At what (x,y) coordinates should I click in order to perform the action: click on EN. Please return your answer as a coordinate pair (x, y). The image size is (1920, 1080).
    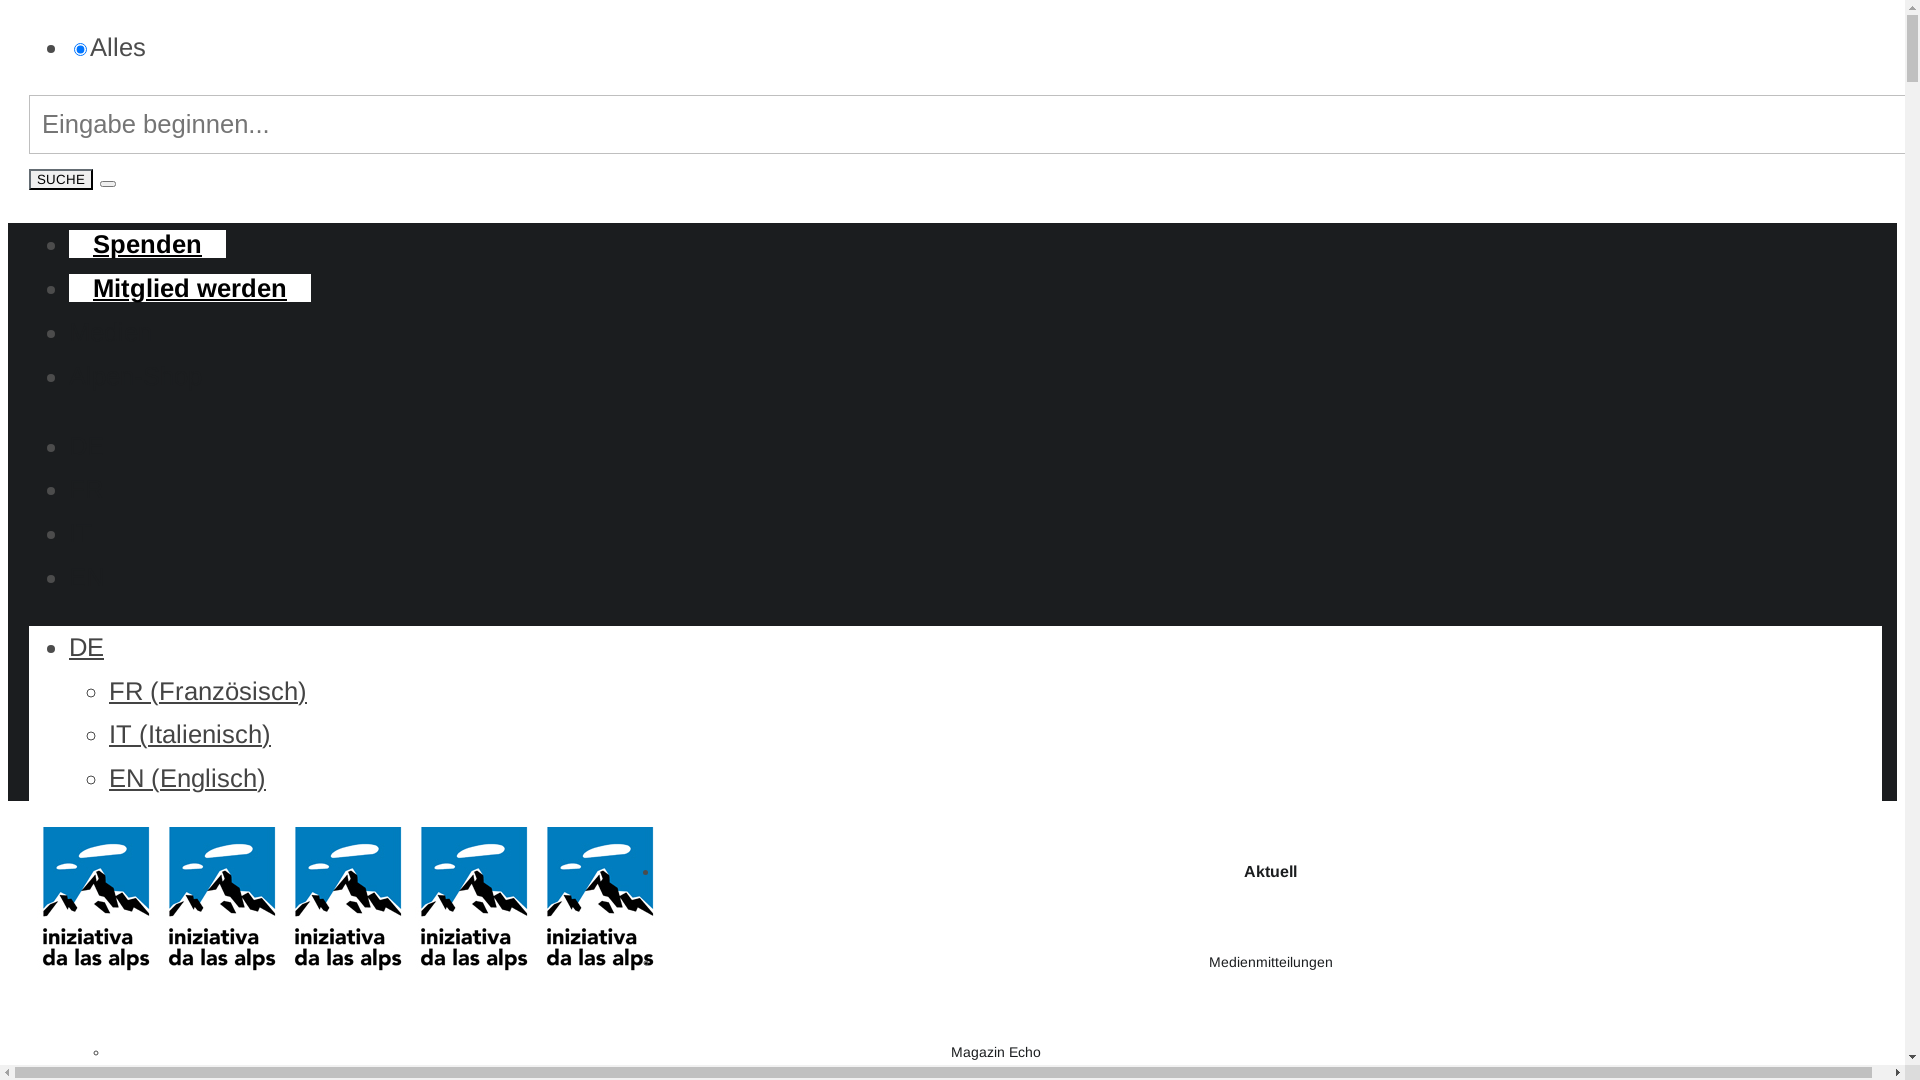
    Looking at the image, I should click on (86, 577).